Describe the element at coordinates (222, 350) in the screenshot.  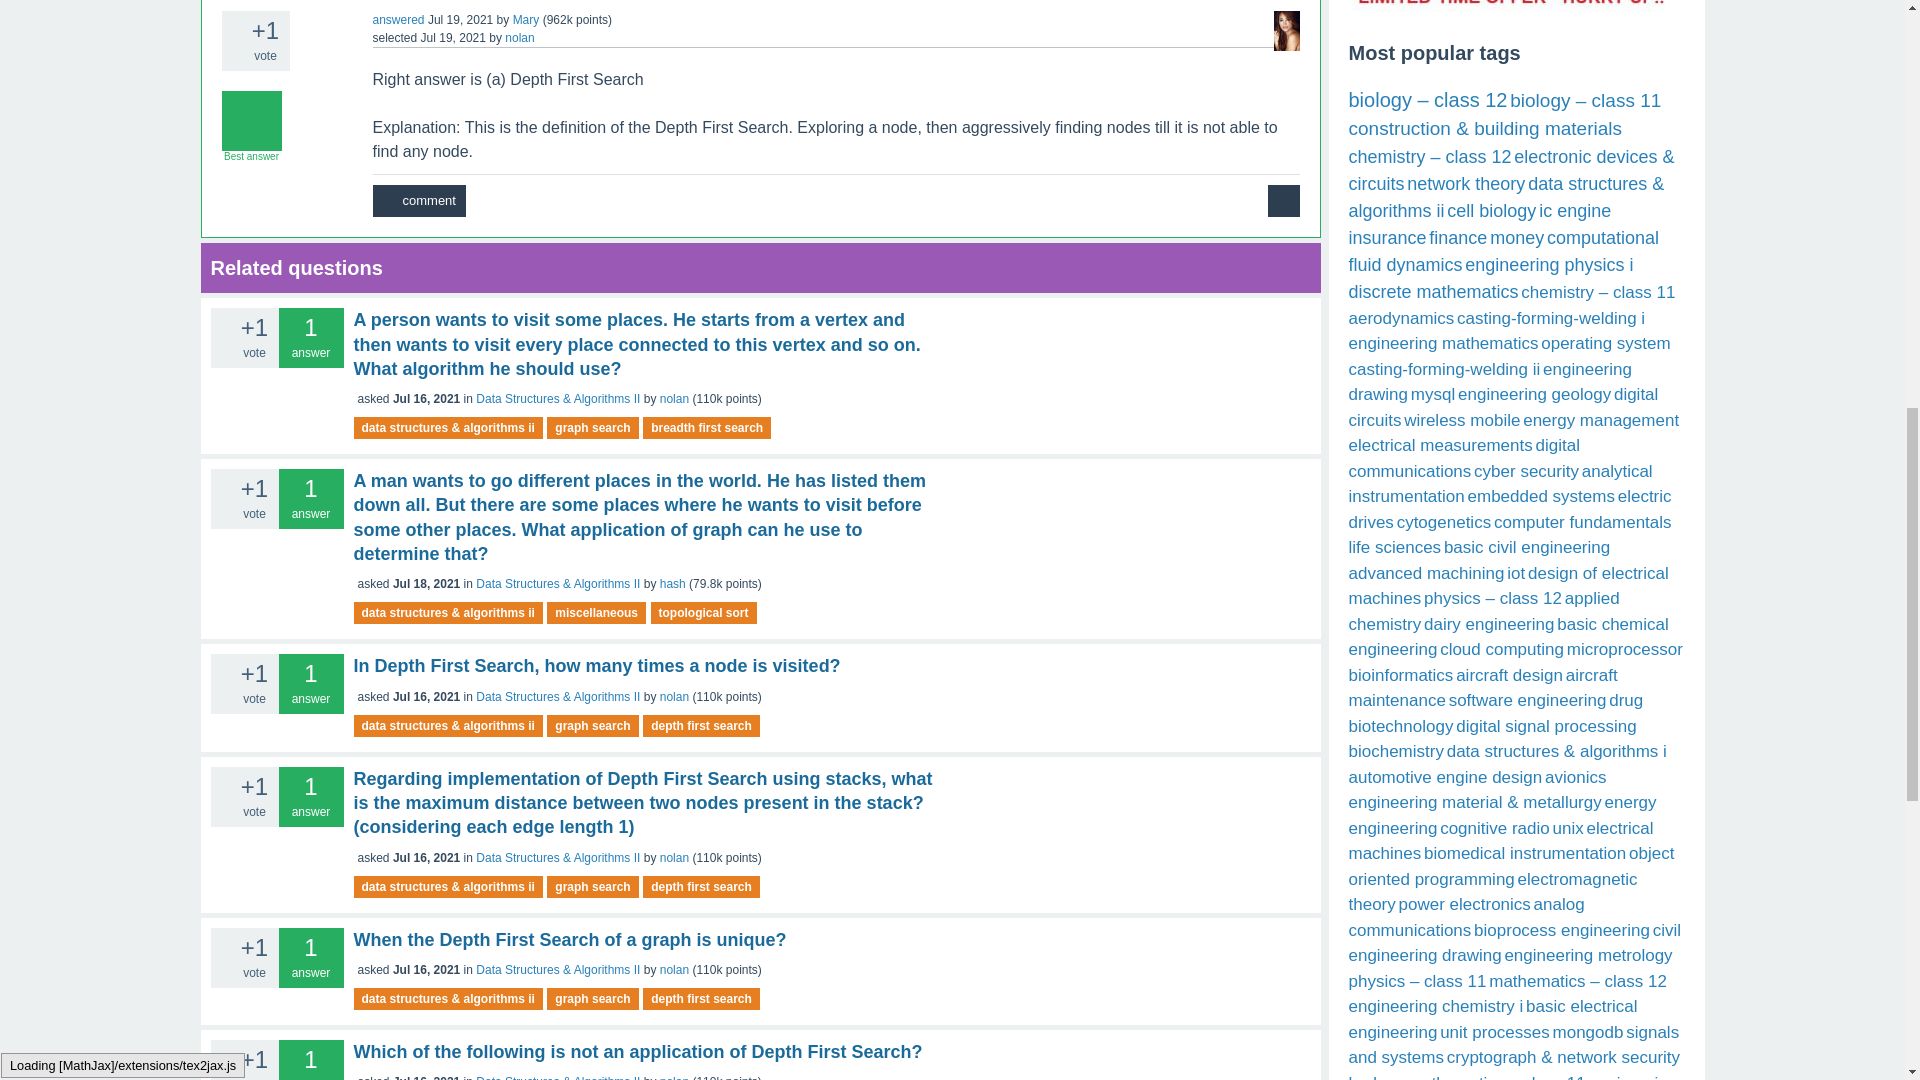
I see `Click to vote down` at that location.